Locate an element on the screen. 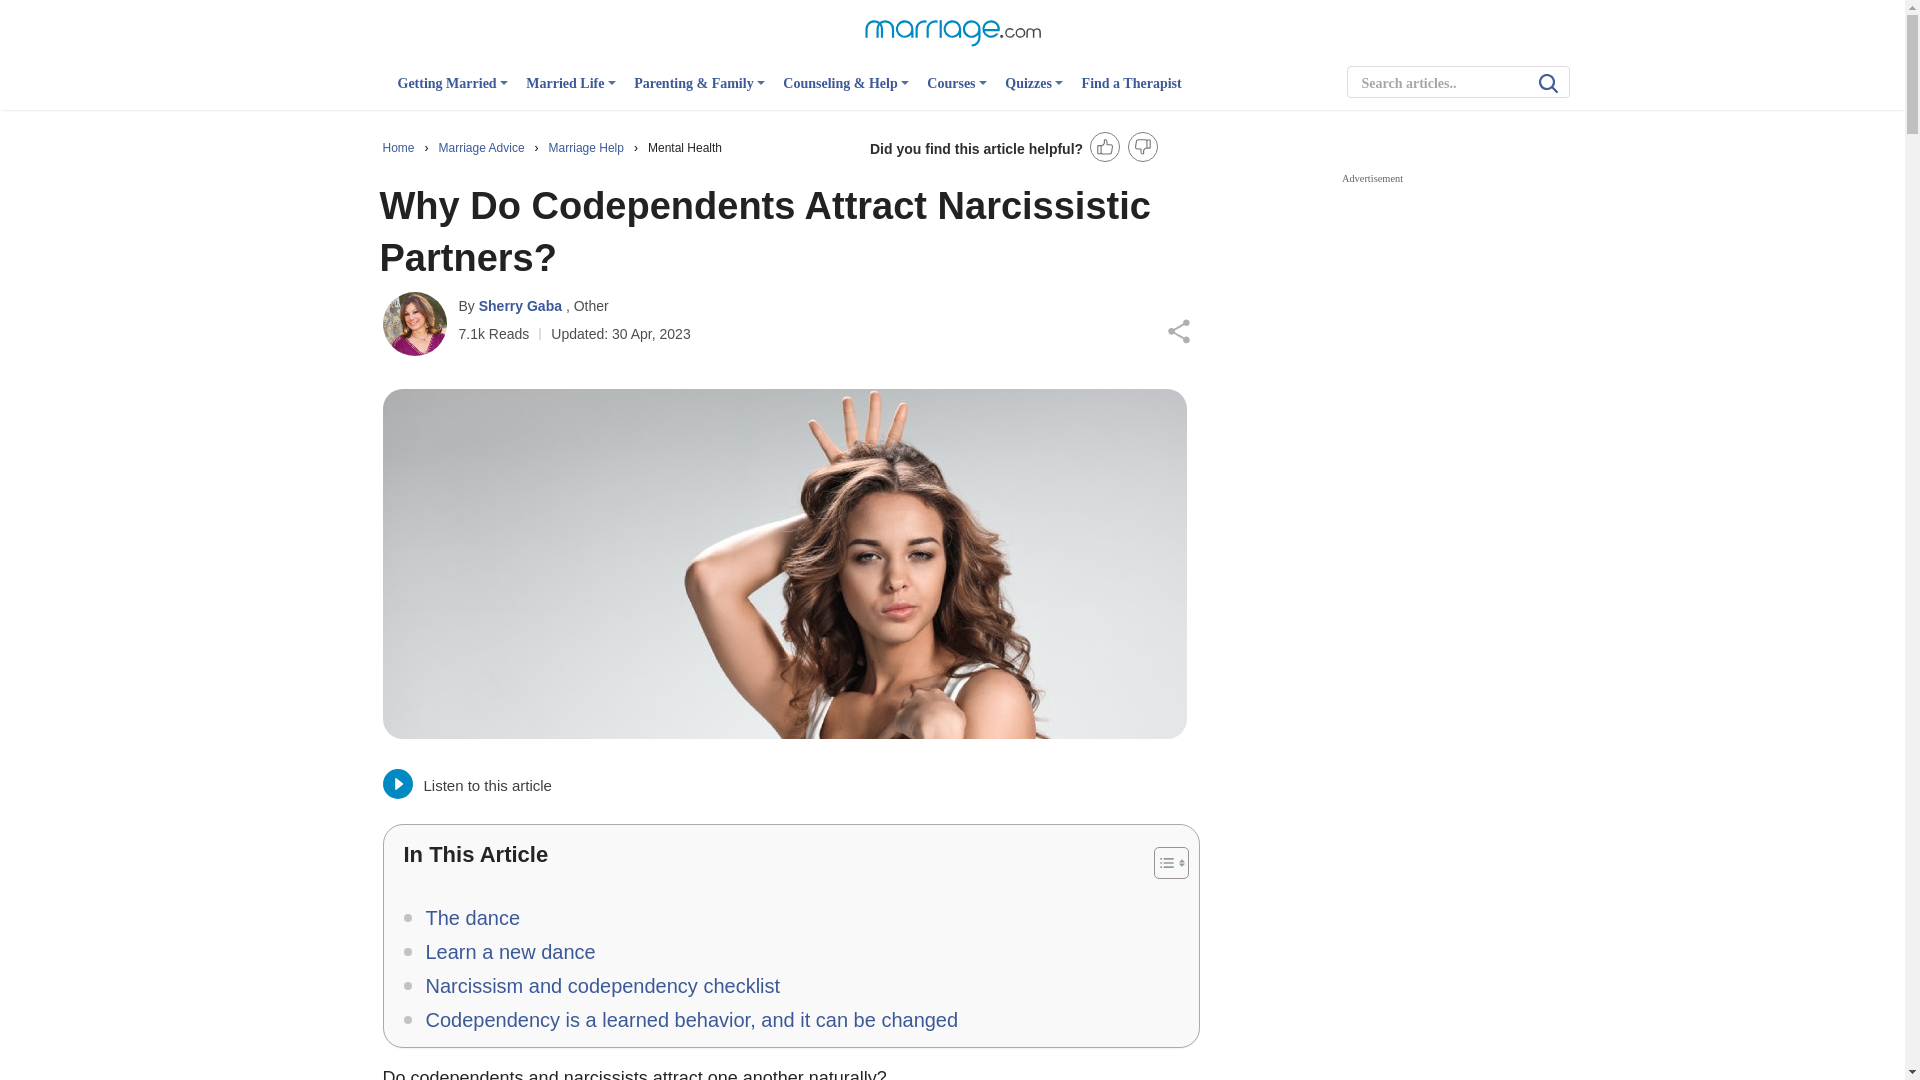  Married Life is located at coordinates (571, 92).